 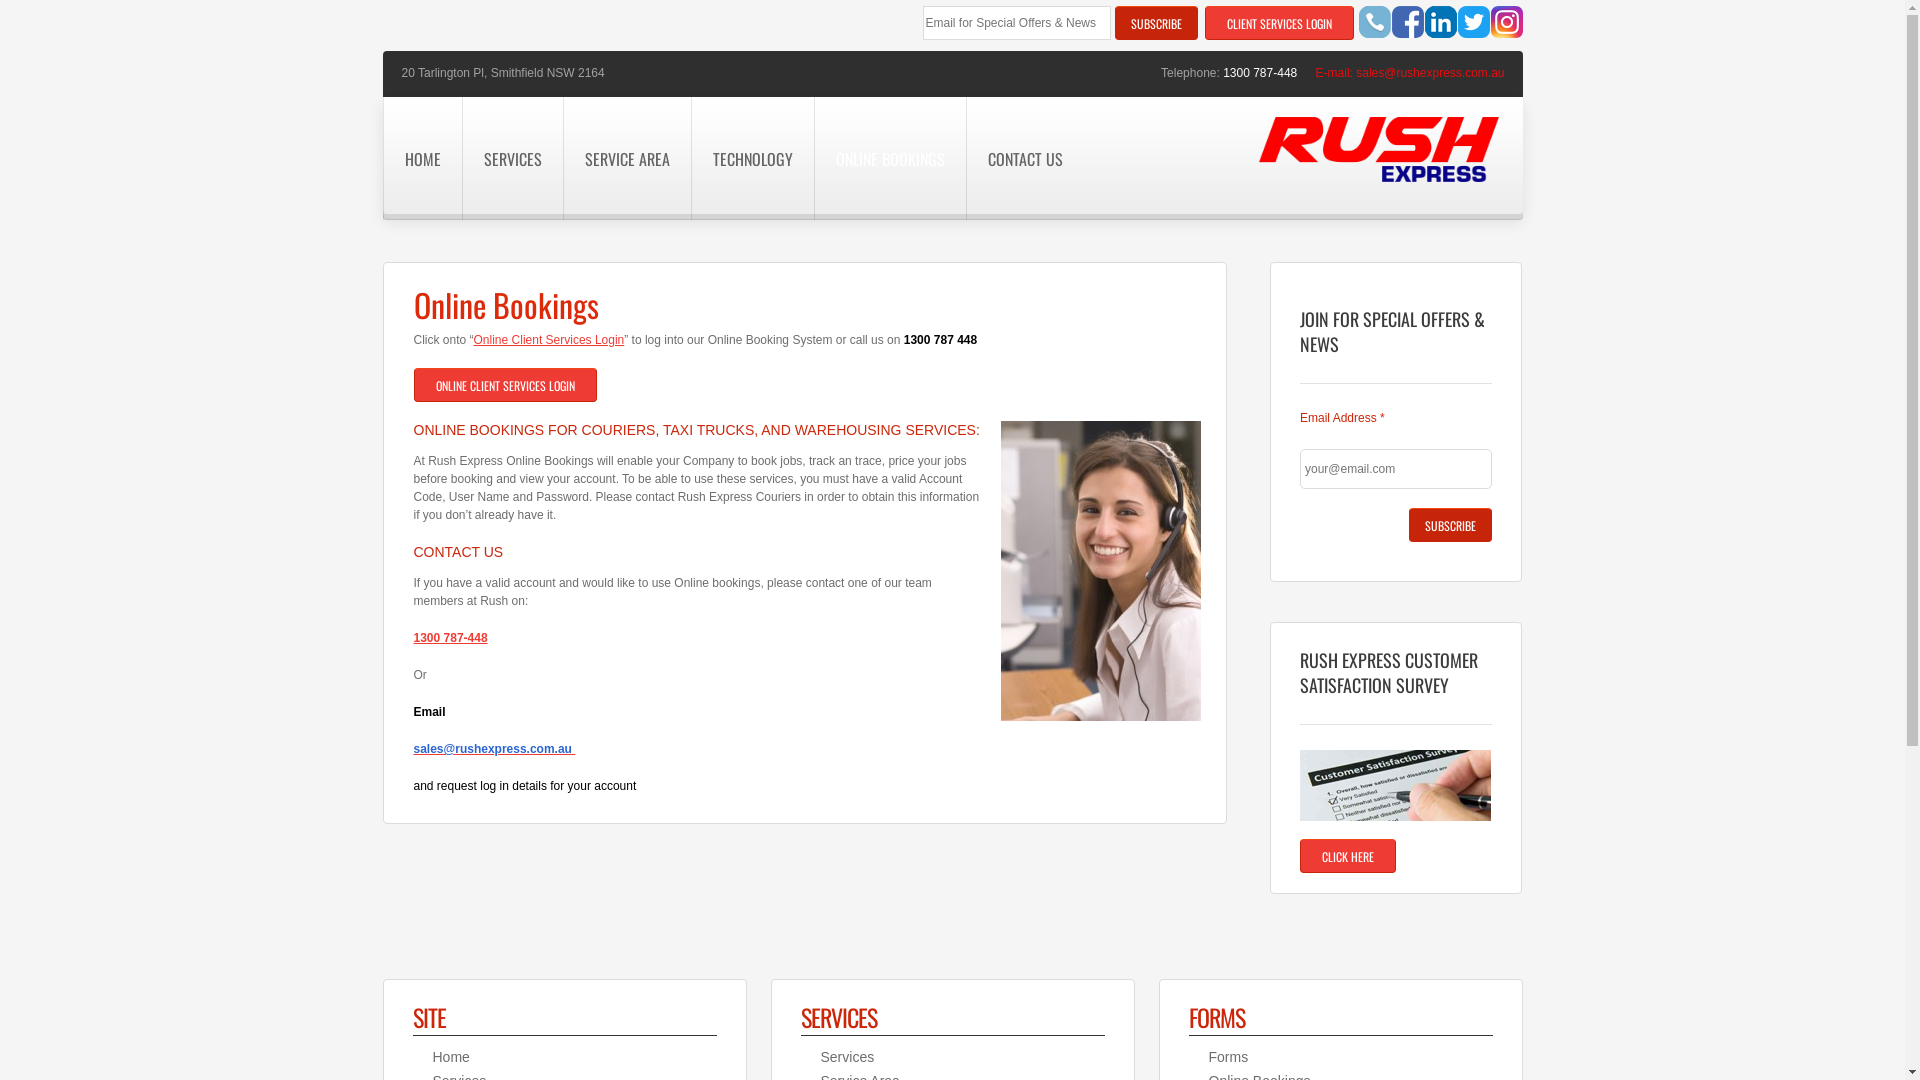 I want to click on SERVICES, so click(x=512, y=158).